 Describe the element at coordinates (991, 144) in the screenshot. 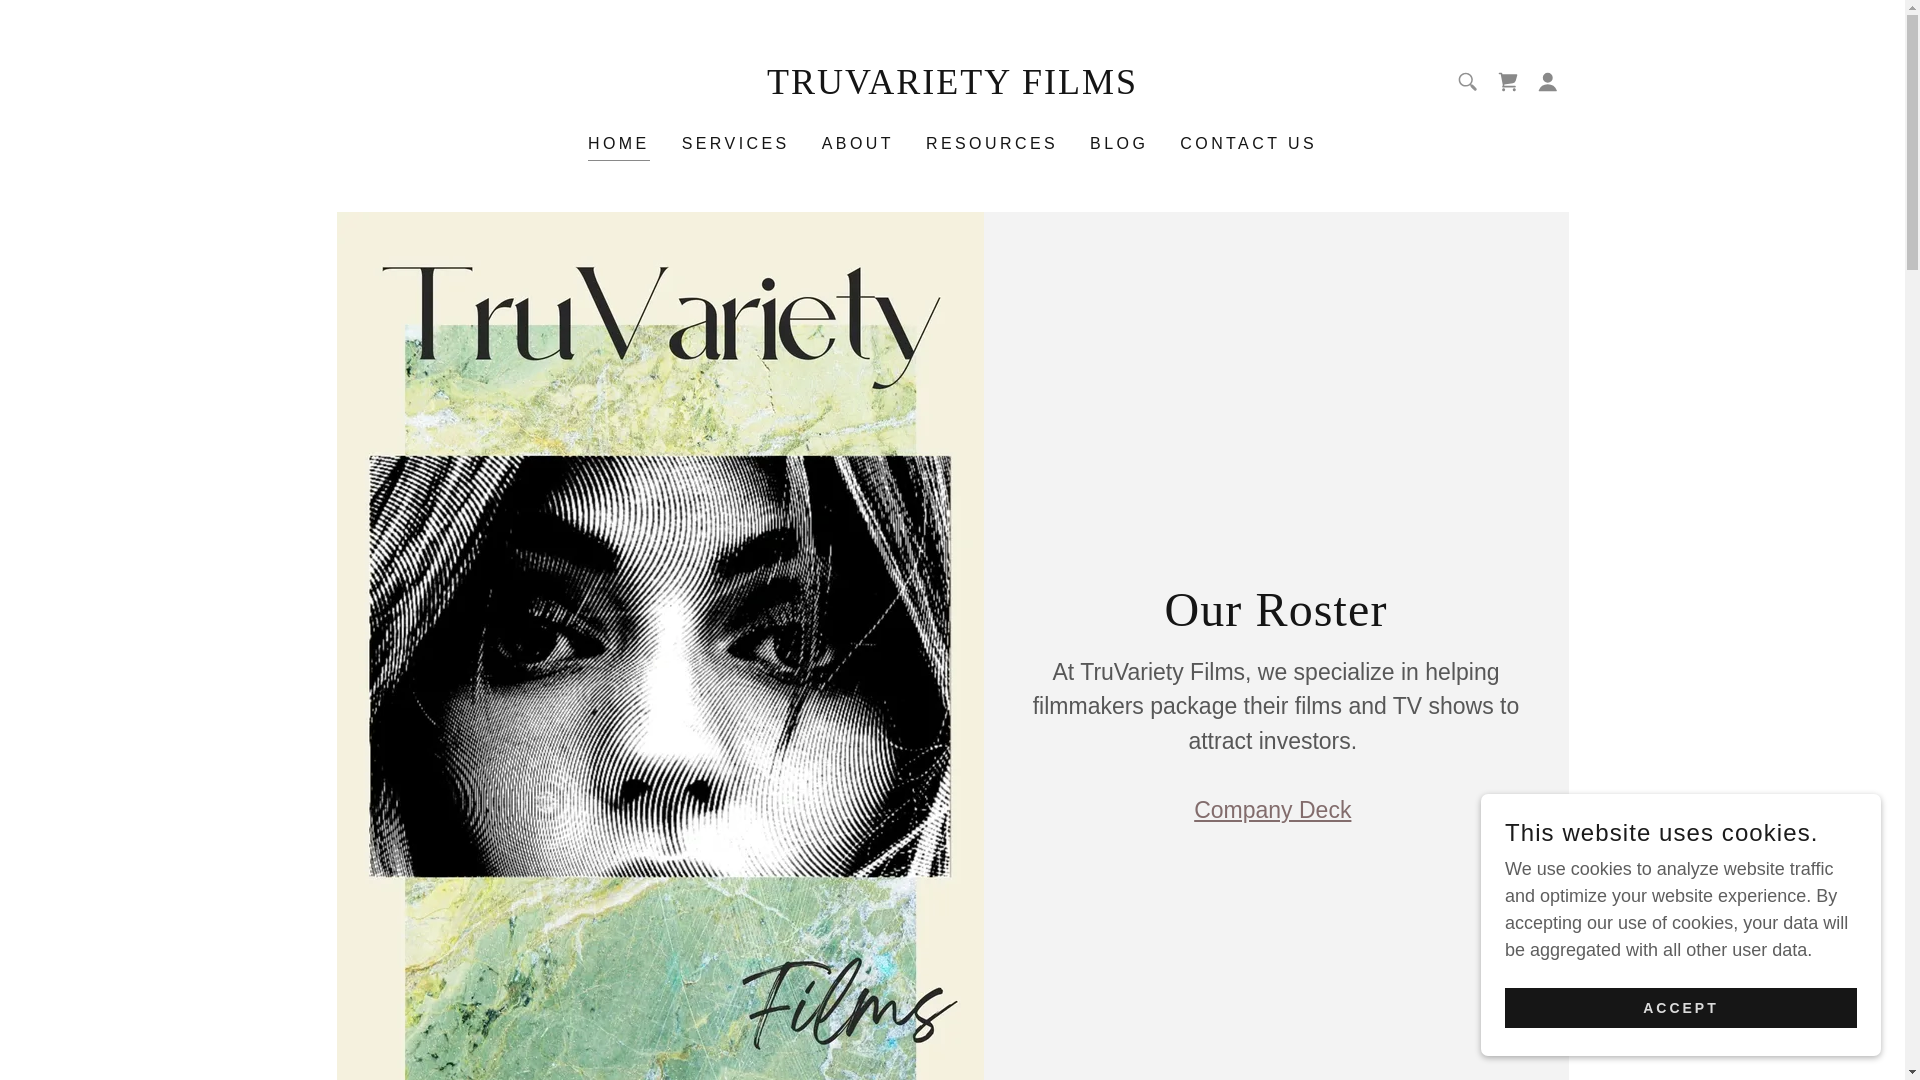

I see `RESOURCES` at that location.